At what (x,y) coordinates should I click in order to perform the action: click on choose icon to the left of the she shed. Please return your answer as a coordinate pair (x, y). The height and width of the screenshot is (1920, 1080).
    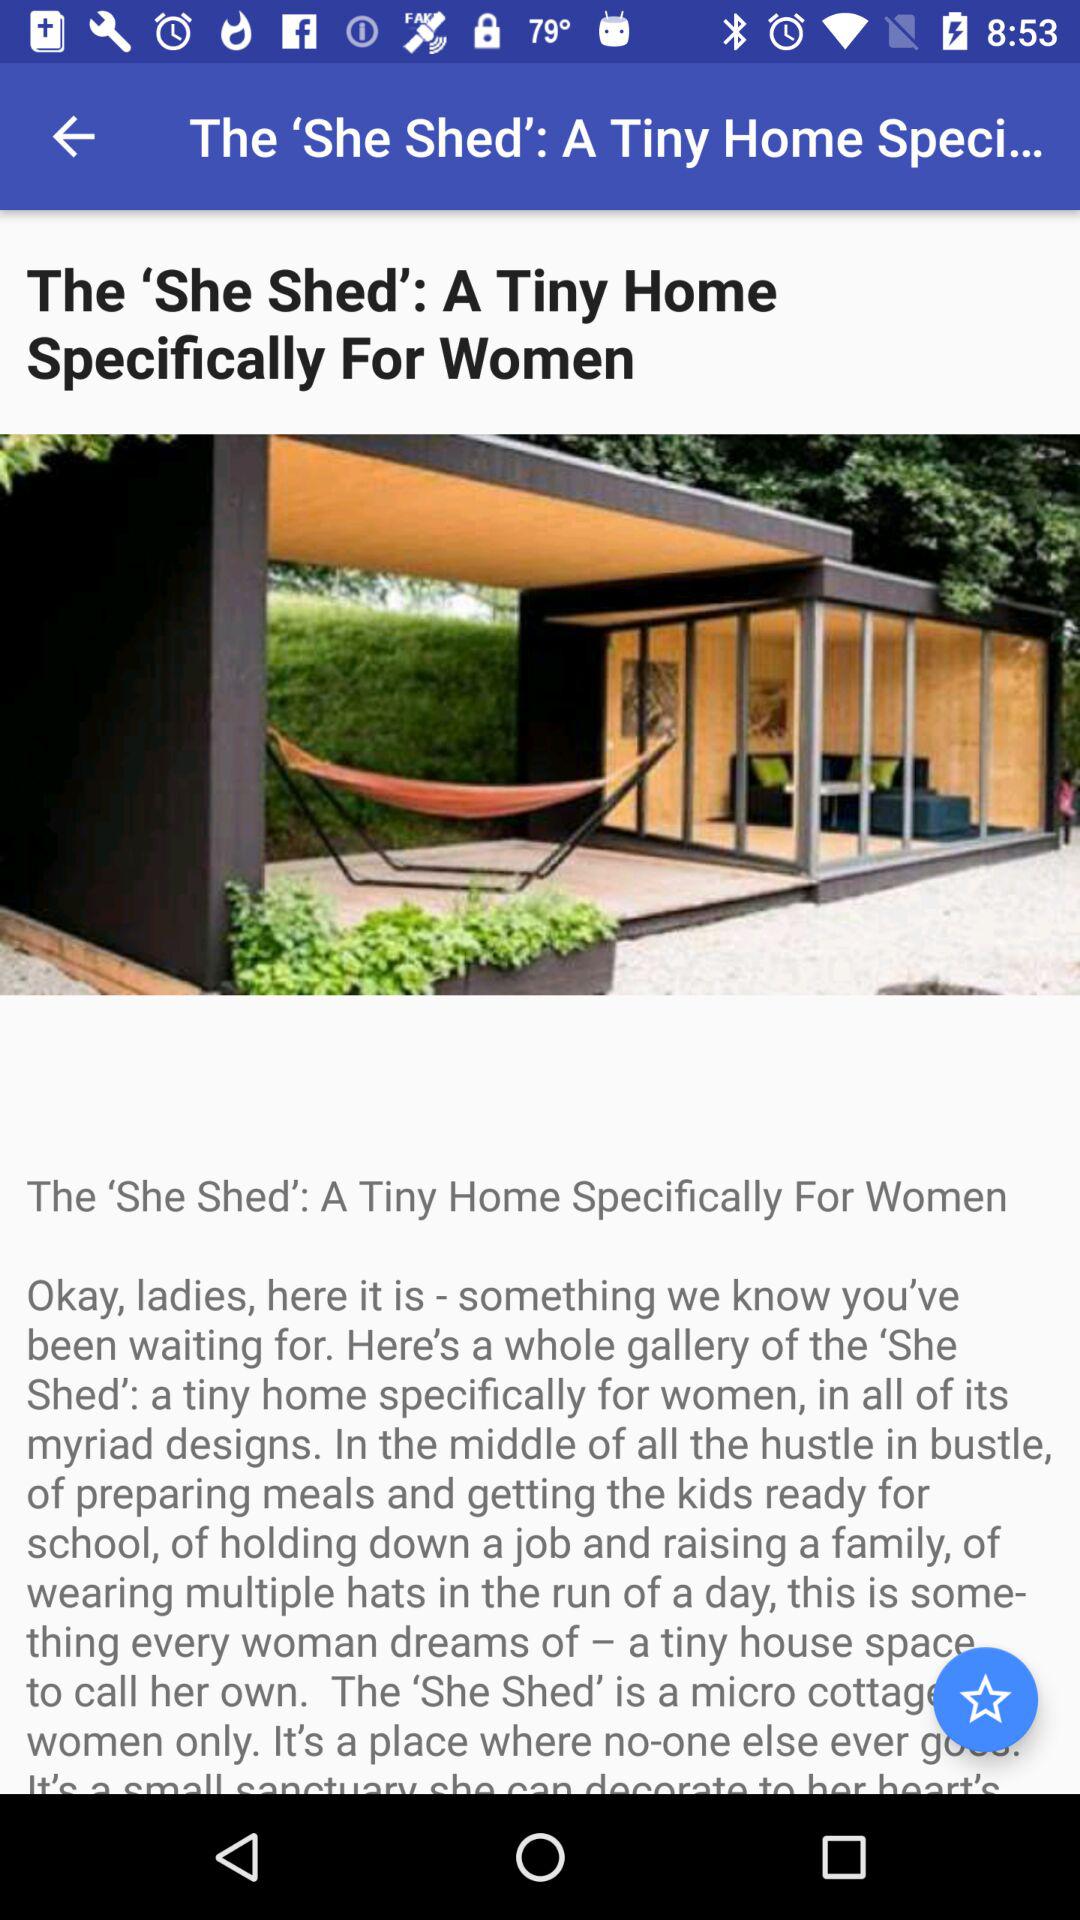
    Looking at the image, I should click on (73, 136).